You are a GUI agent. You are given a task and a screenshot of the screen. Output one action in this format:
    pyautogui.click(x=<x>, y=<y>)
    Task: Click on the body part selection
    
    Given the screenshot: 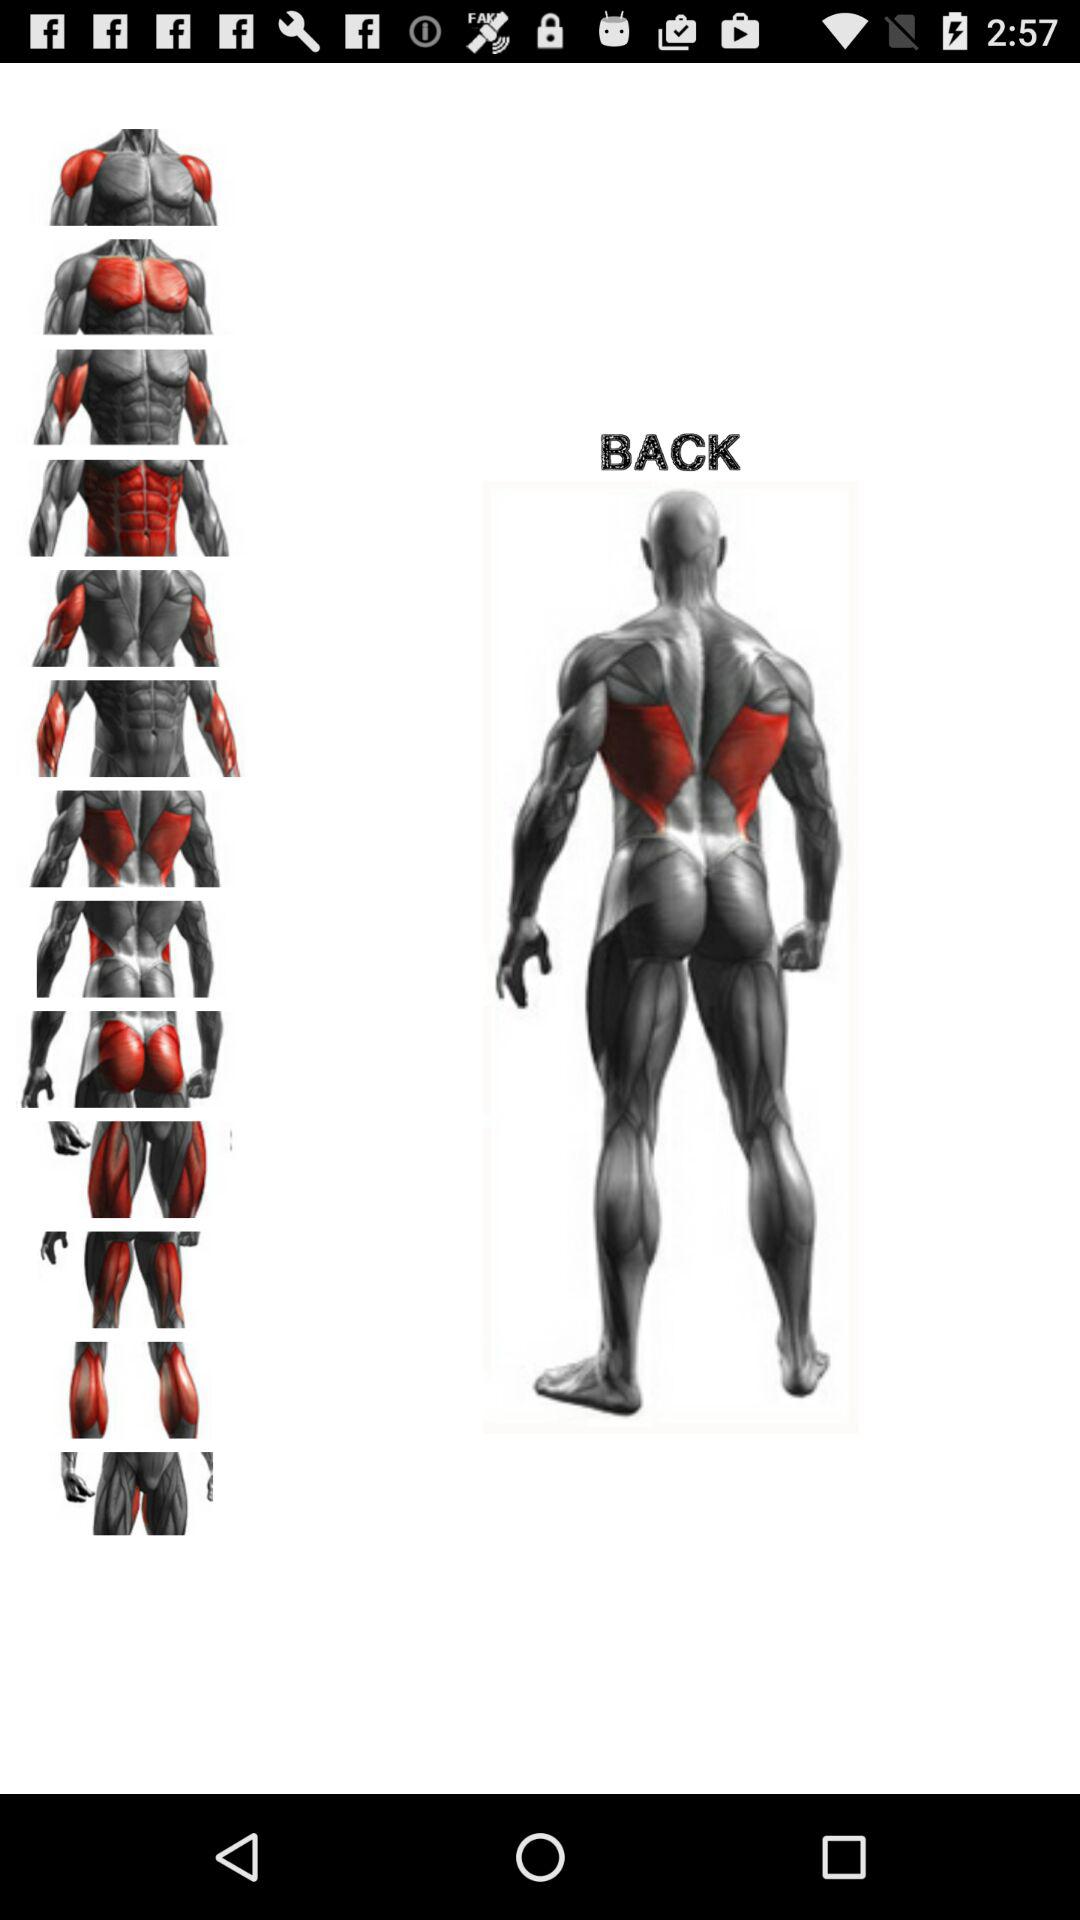 What is the action you would take?
    pyautogui.click(x=131, y=170)
    